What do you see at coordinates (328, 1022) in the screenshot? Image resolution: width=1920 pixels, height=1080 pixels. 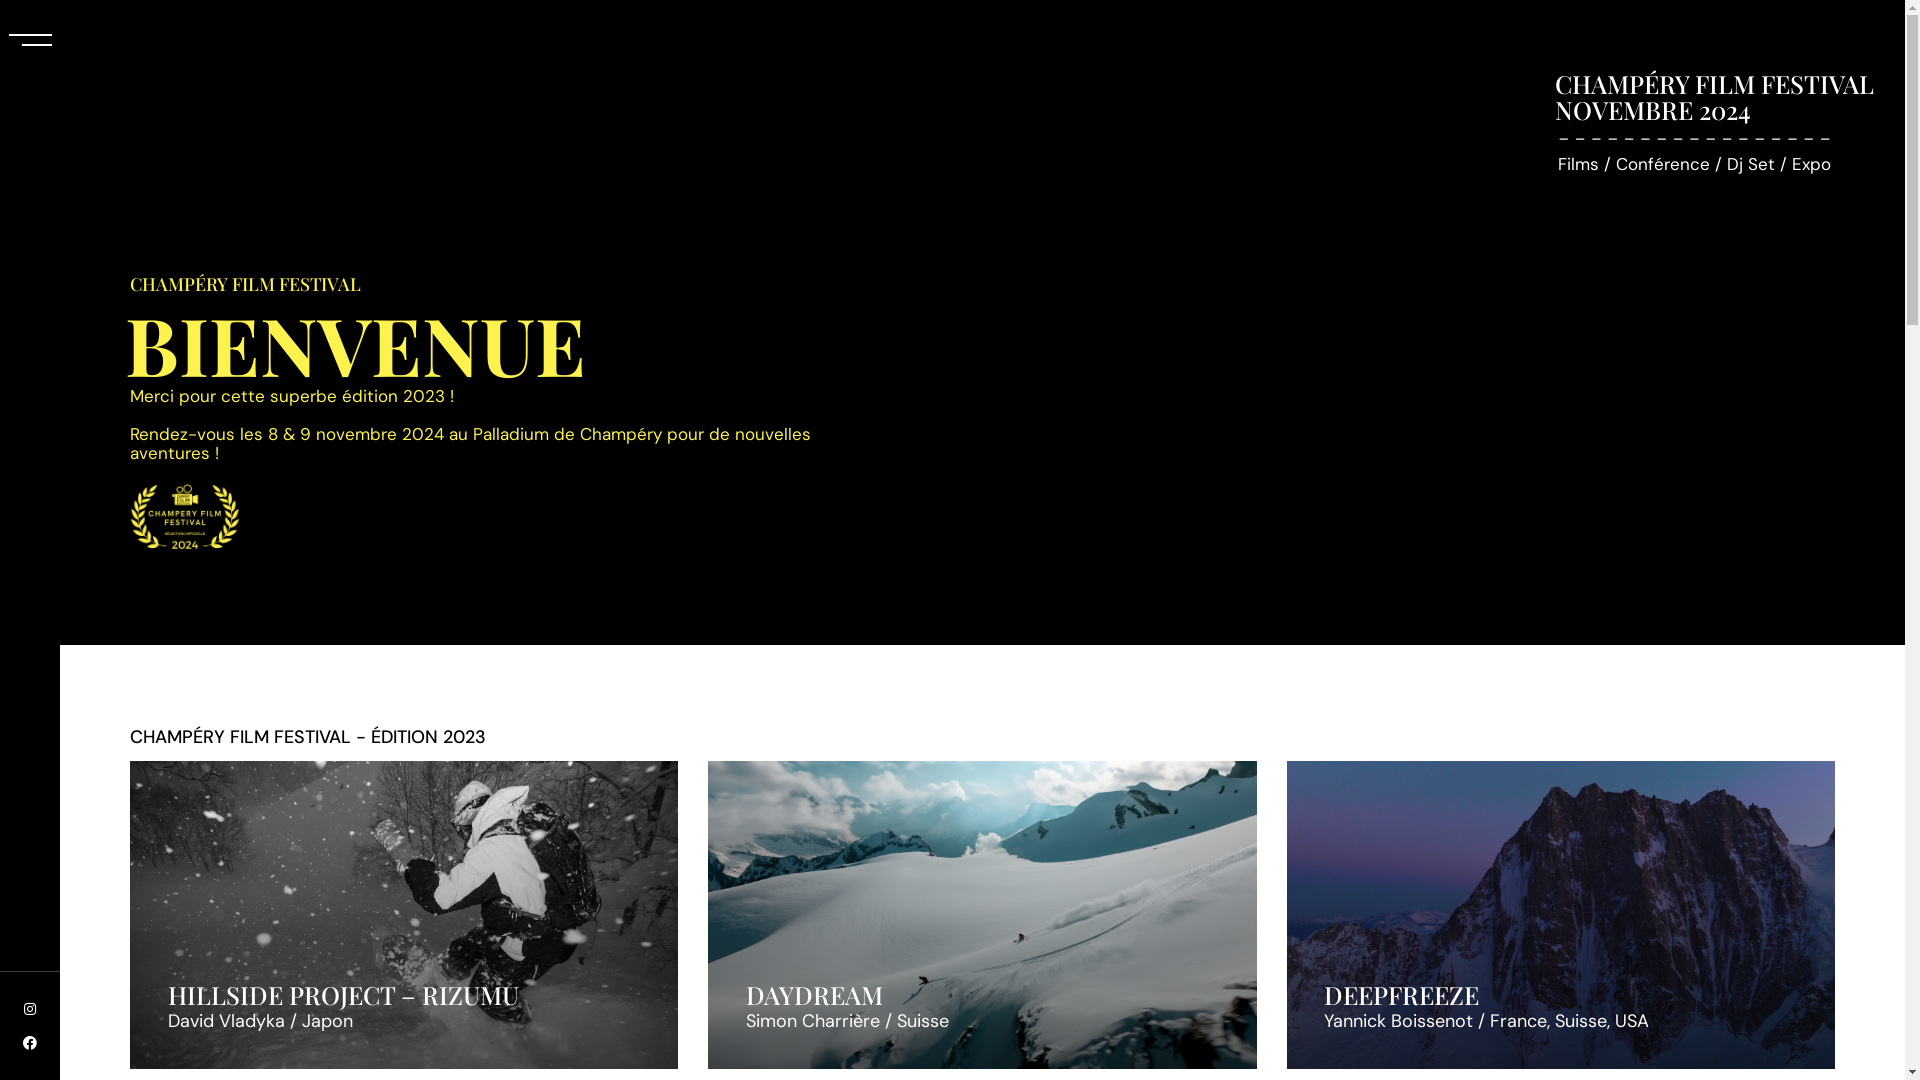 I see `Japon` at bounding box center [328, 1022].